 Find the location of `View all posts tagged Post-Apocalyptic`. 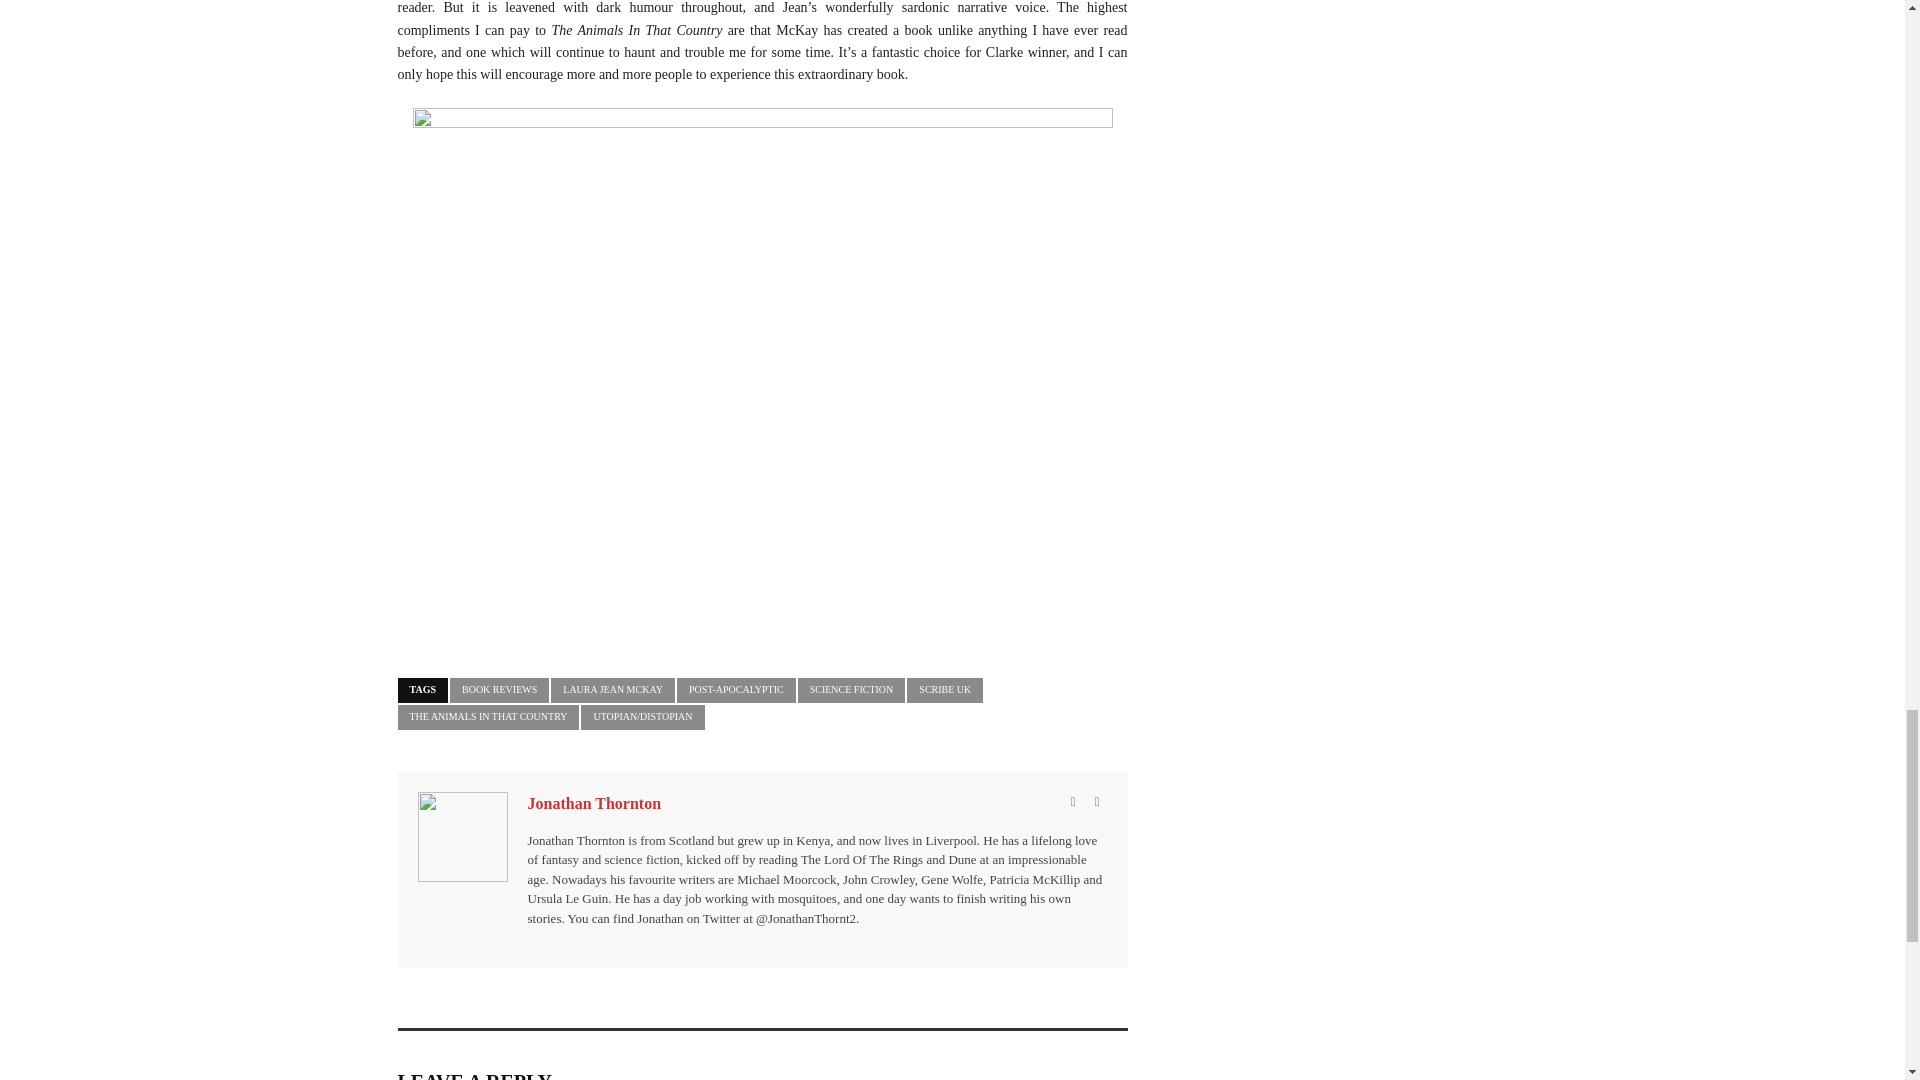

View all posts tagged Post-Apocalyptic is located at coordinates (736, 690).